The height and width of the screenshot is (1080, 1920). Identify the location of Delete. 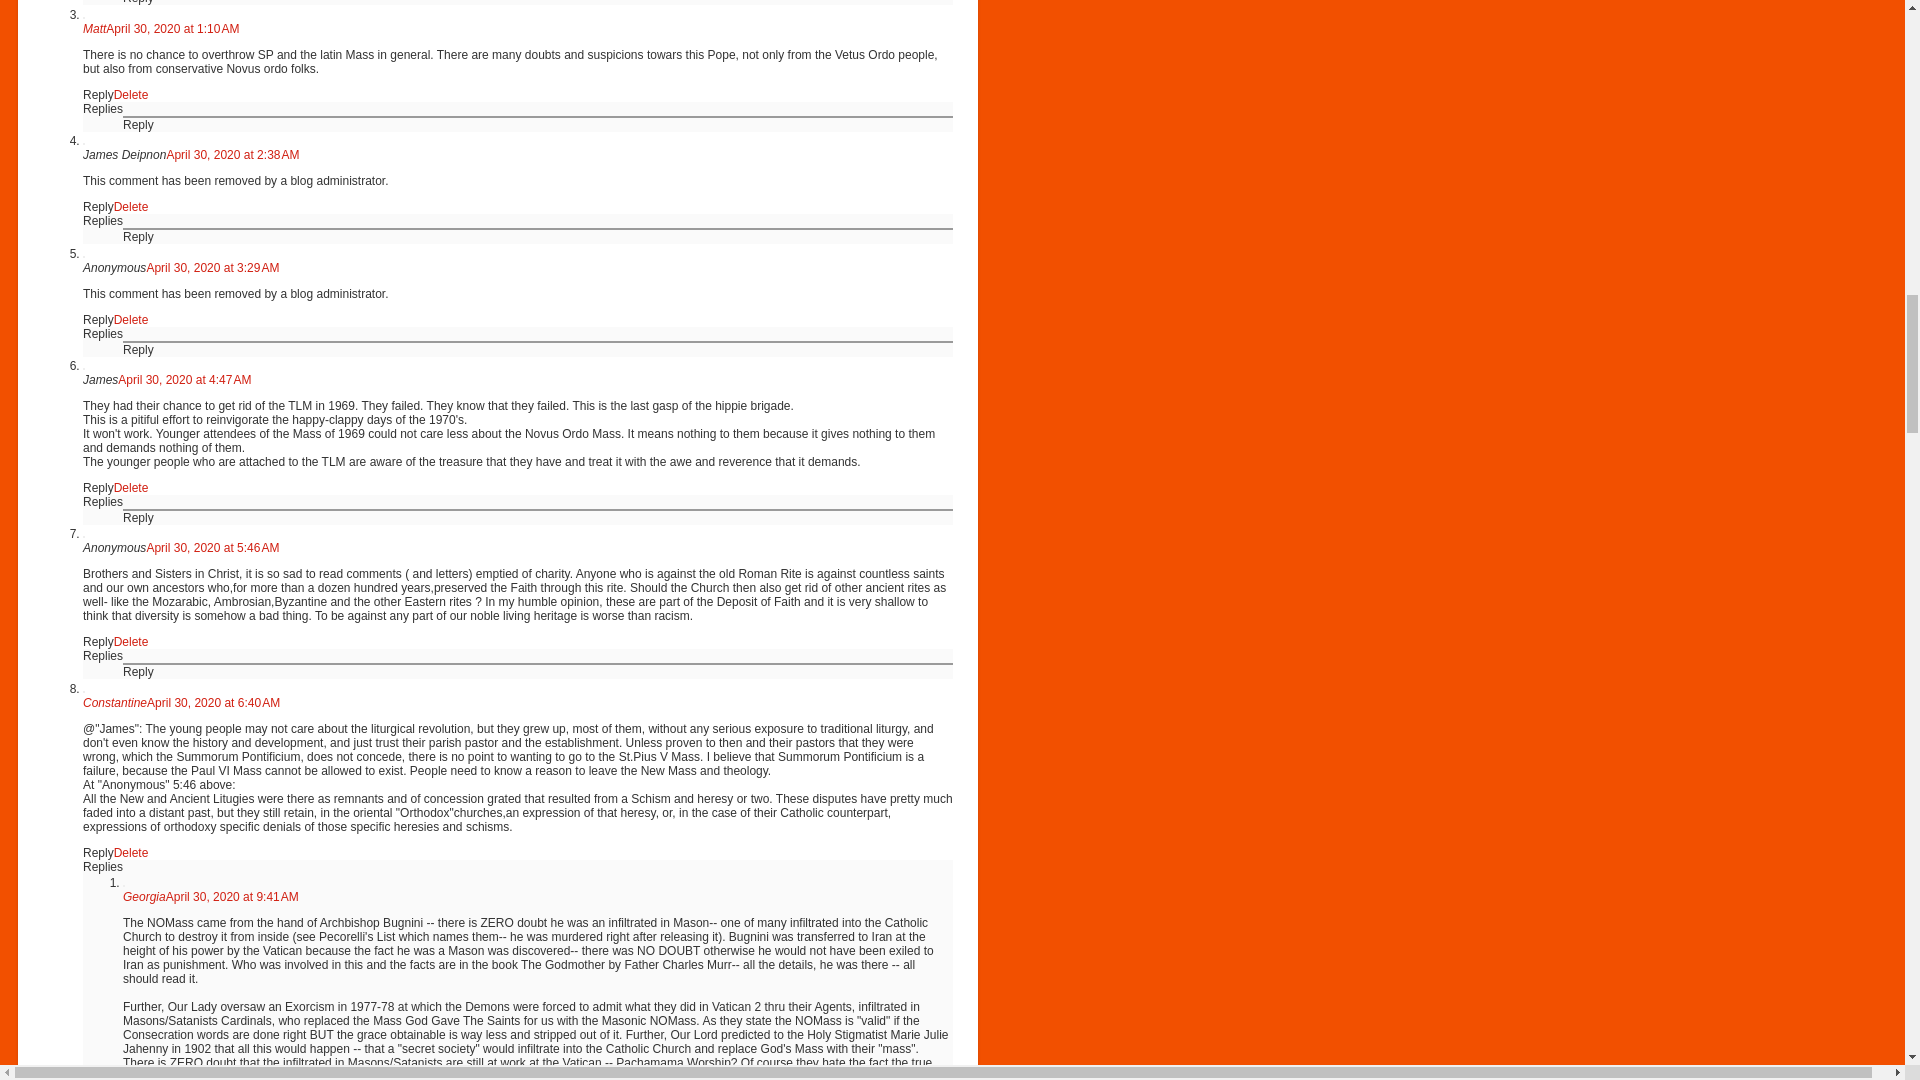
(131, 206).